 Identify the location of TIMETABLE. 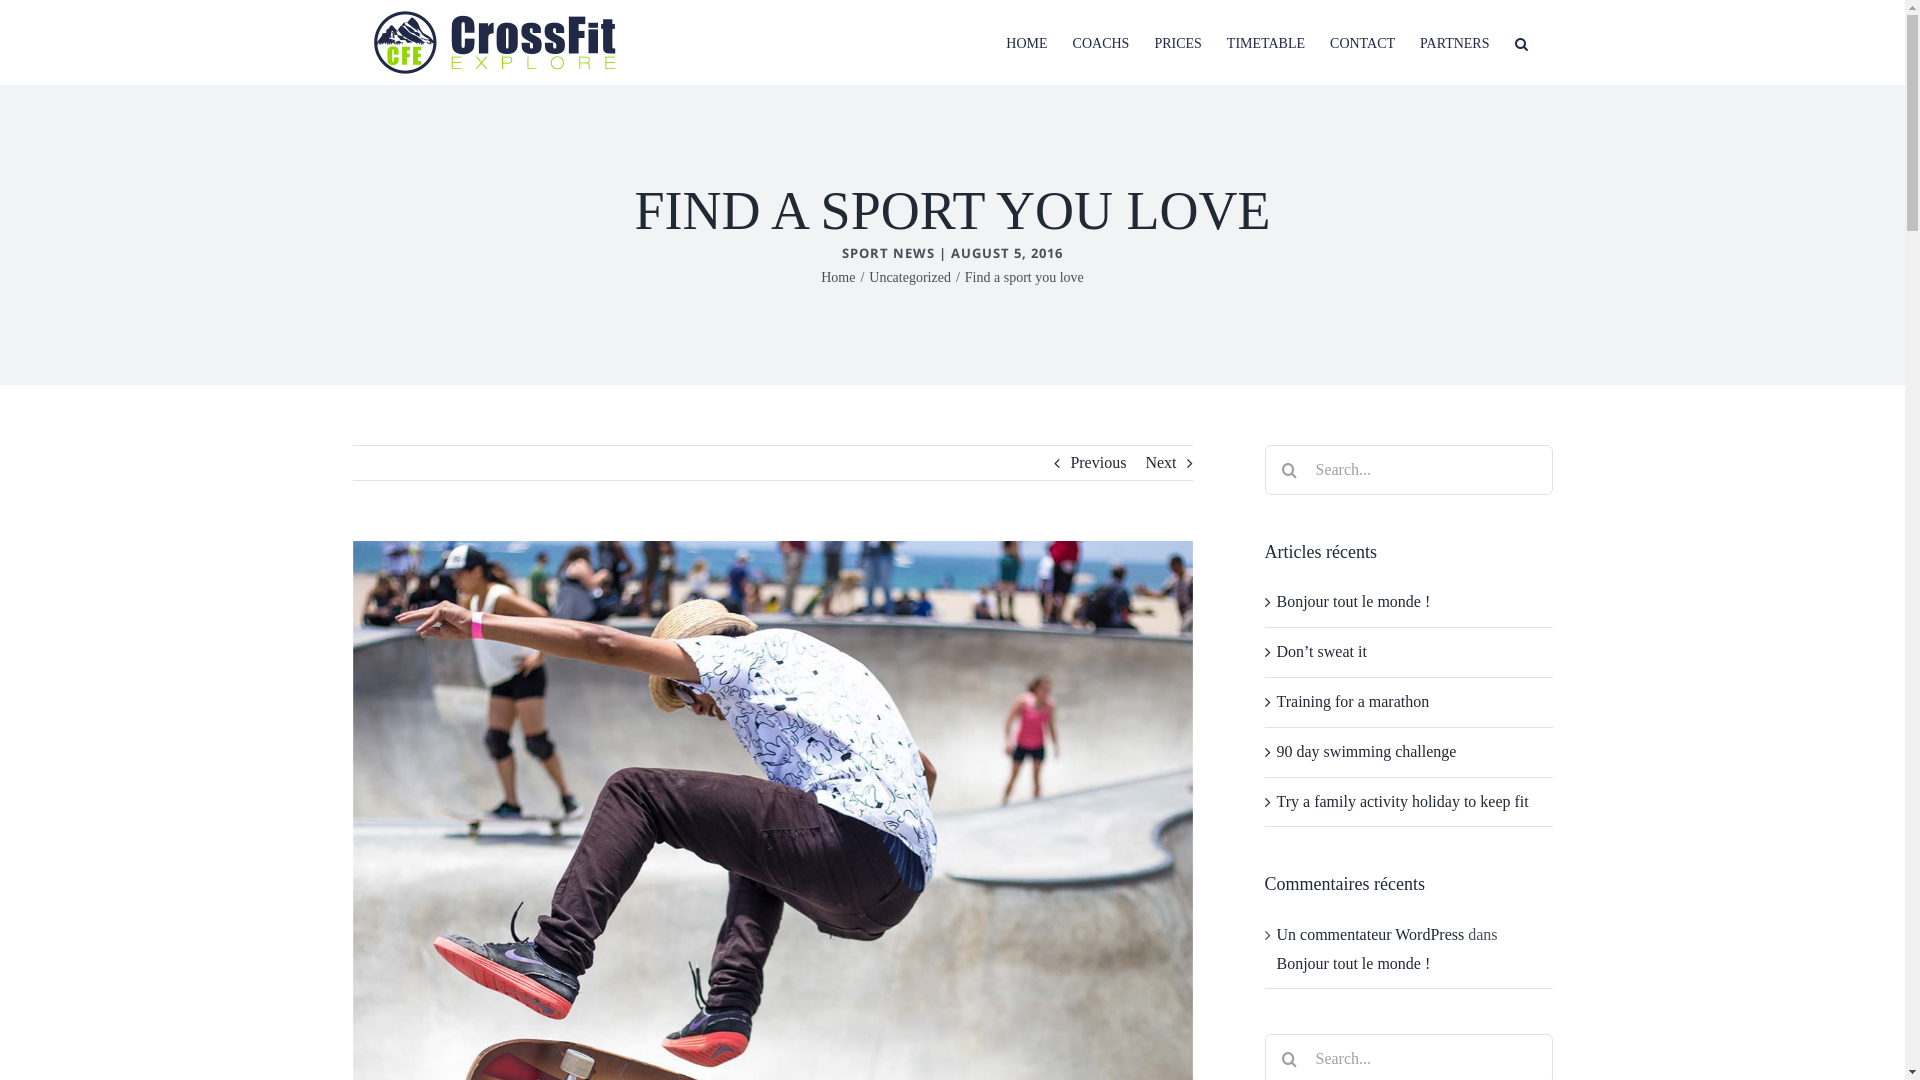
(1266, 42).